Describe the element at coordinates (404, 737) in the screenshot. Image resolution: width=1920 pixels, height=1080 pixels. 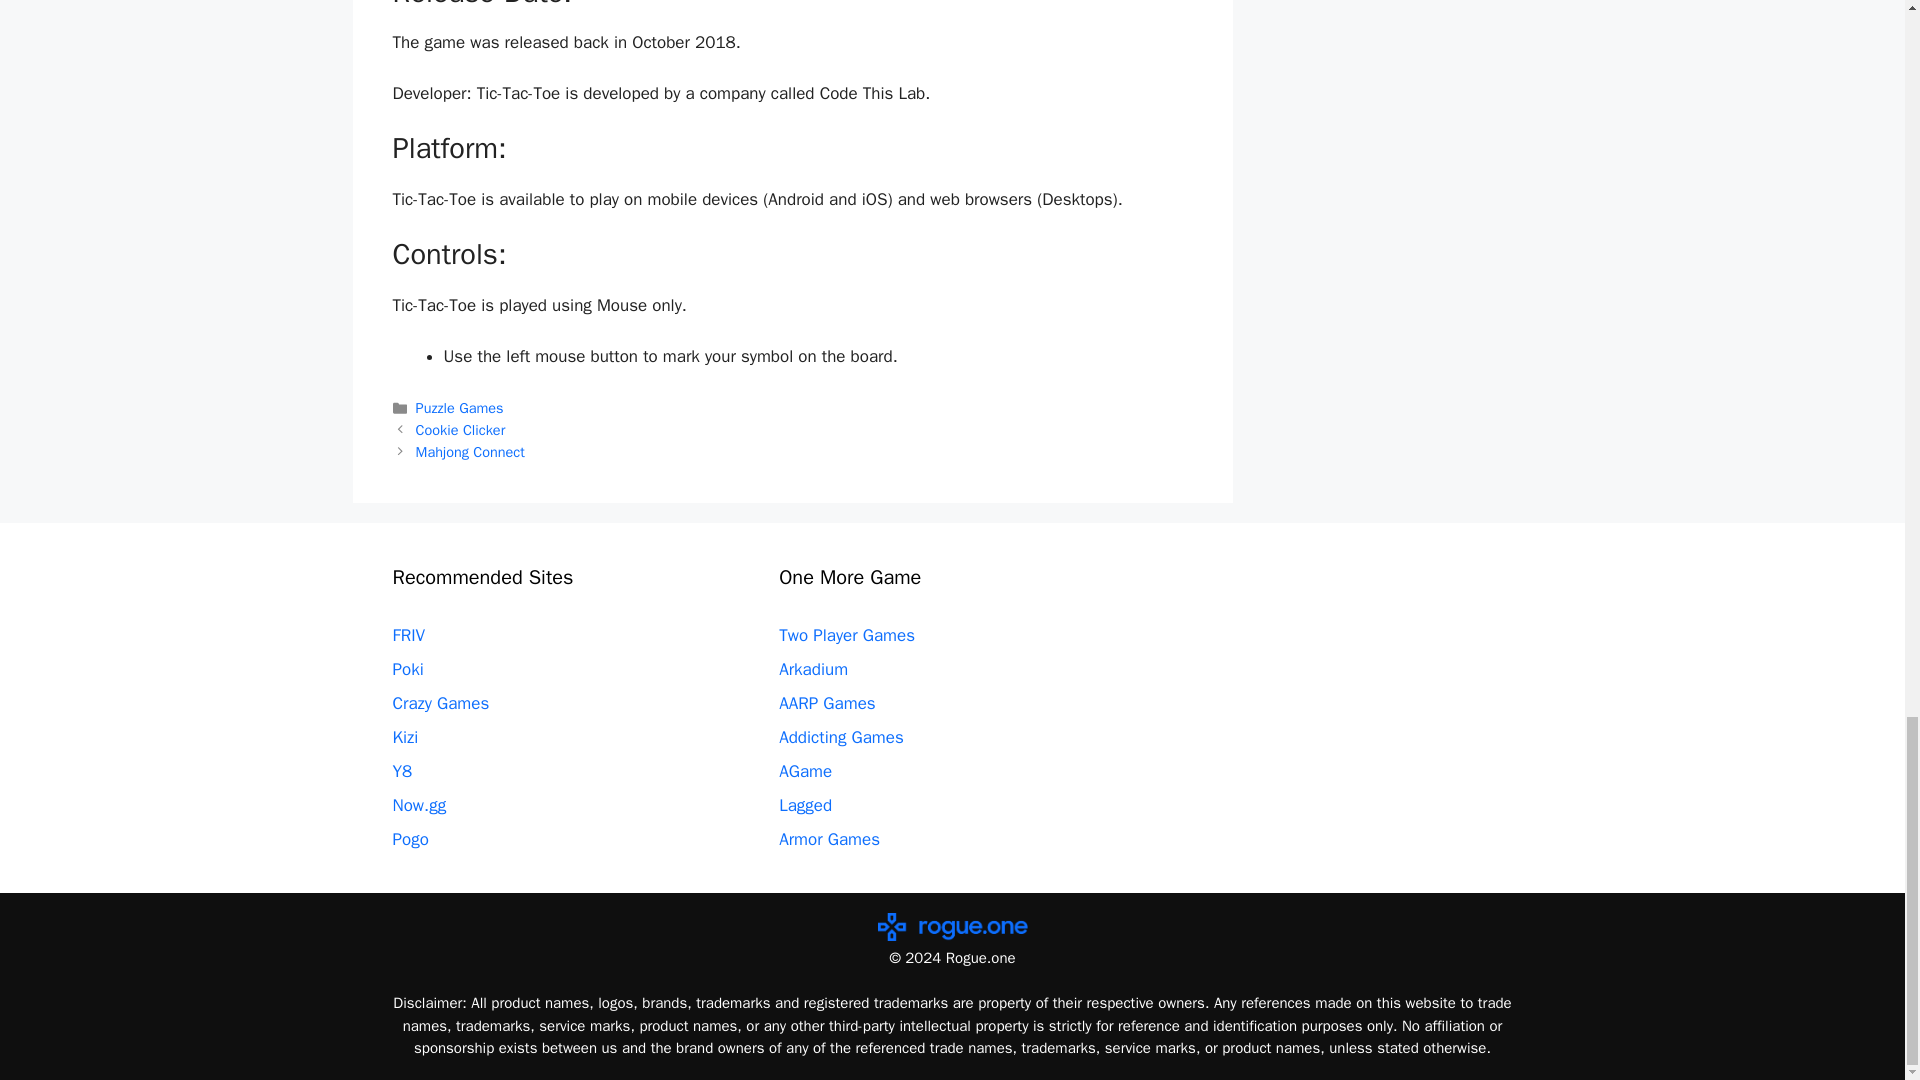
I see `Kizi` at that location.